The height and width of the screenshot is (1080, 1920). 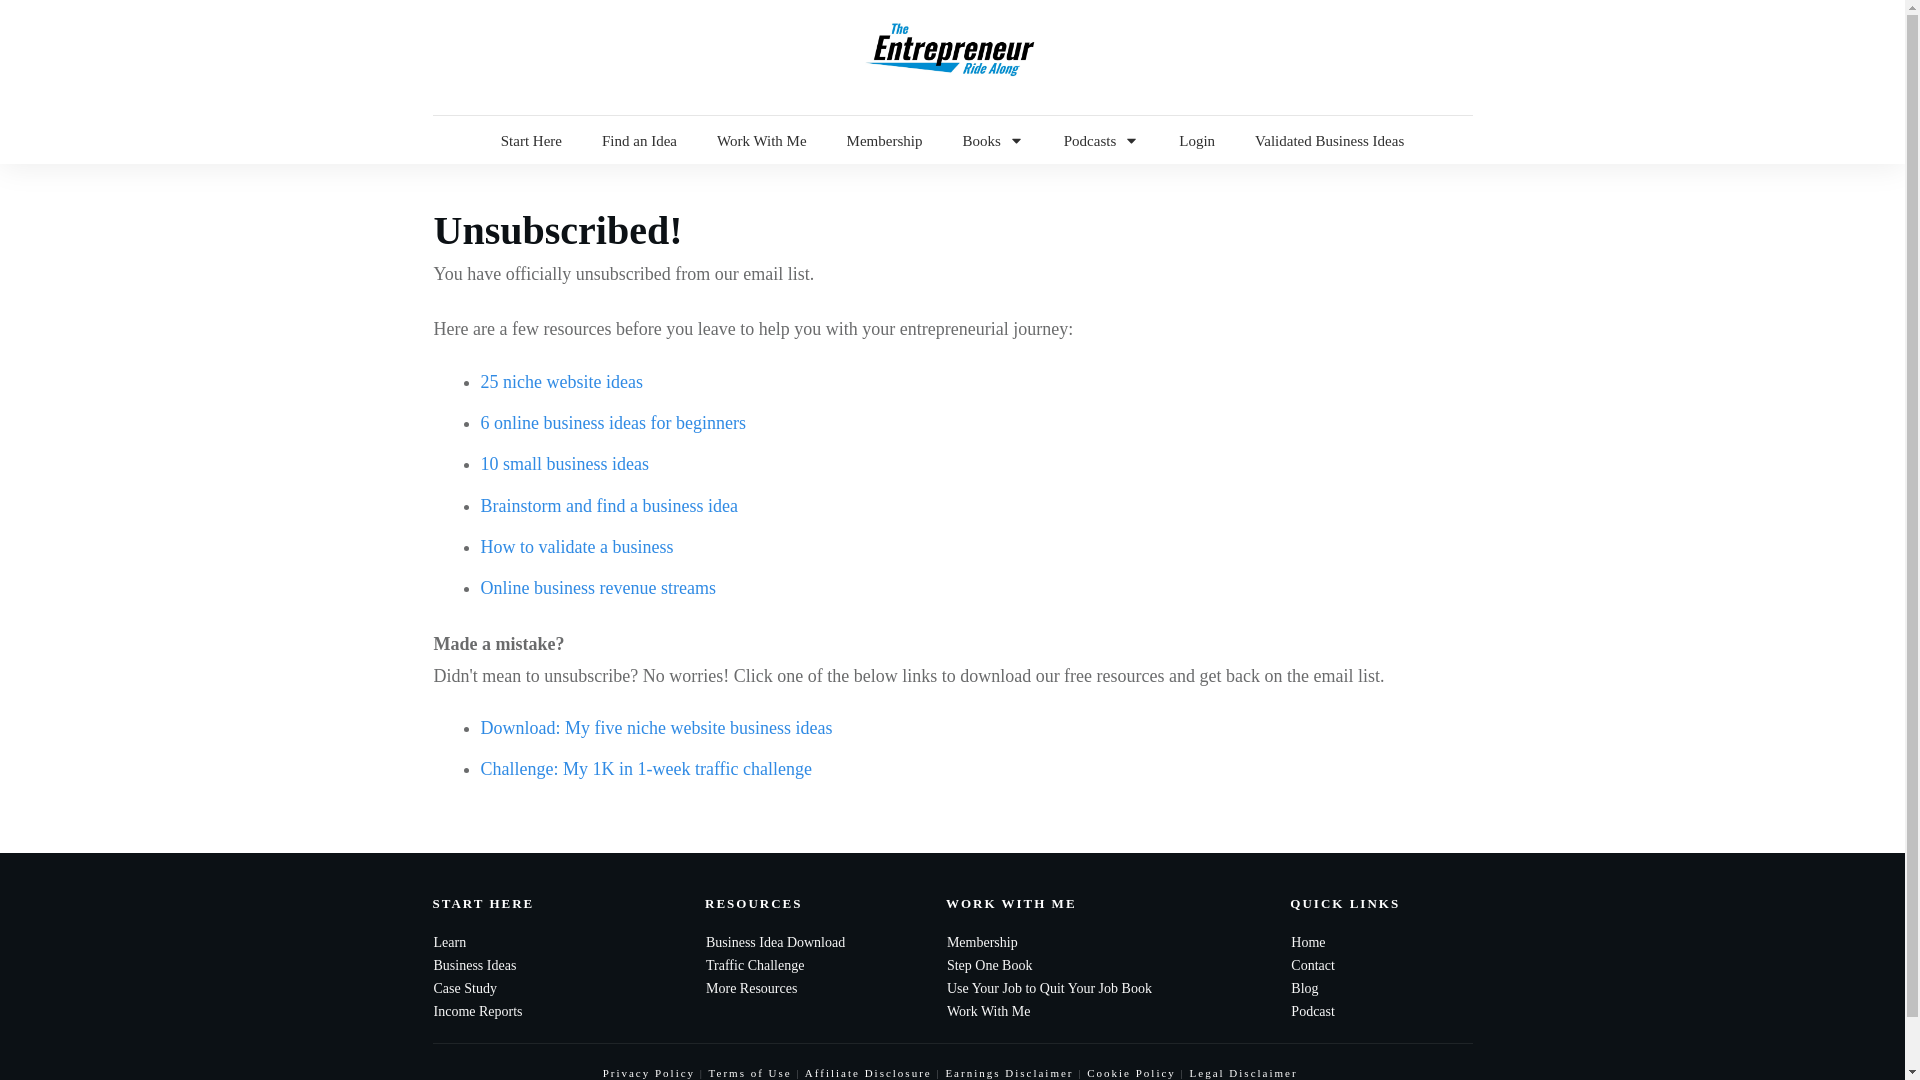 What do you see at coordinates (761, 140) in the screenshot?
I see `Work With Me` at bounding box center [761, 140].